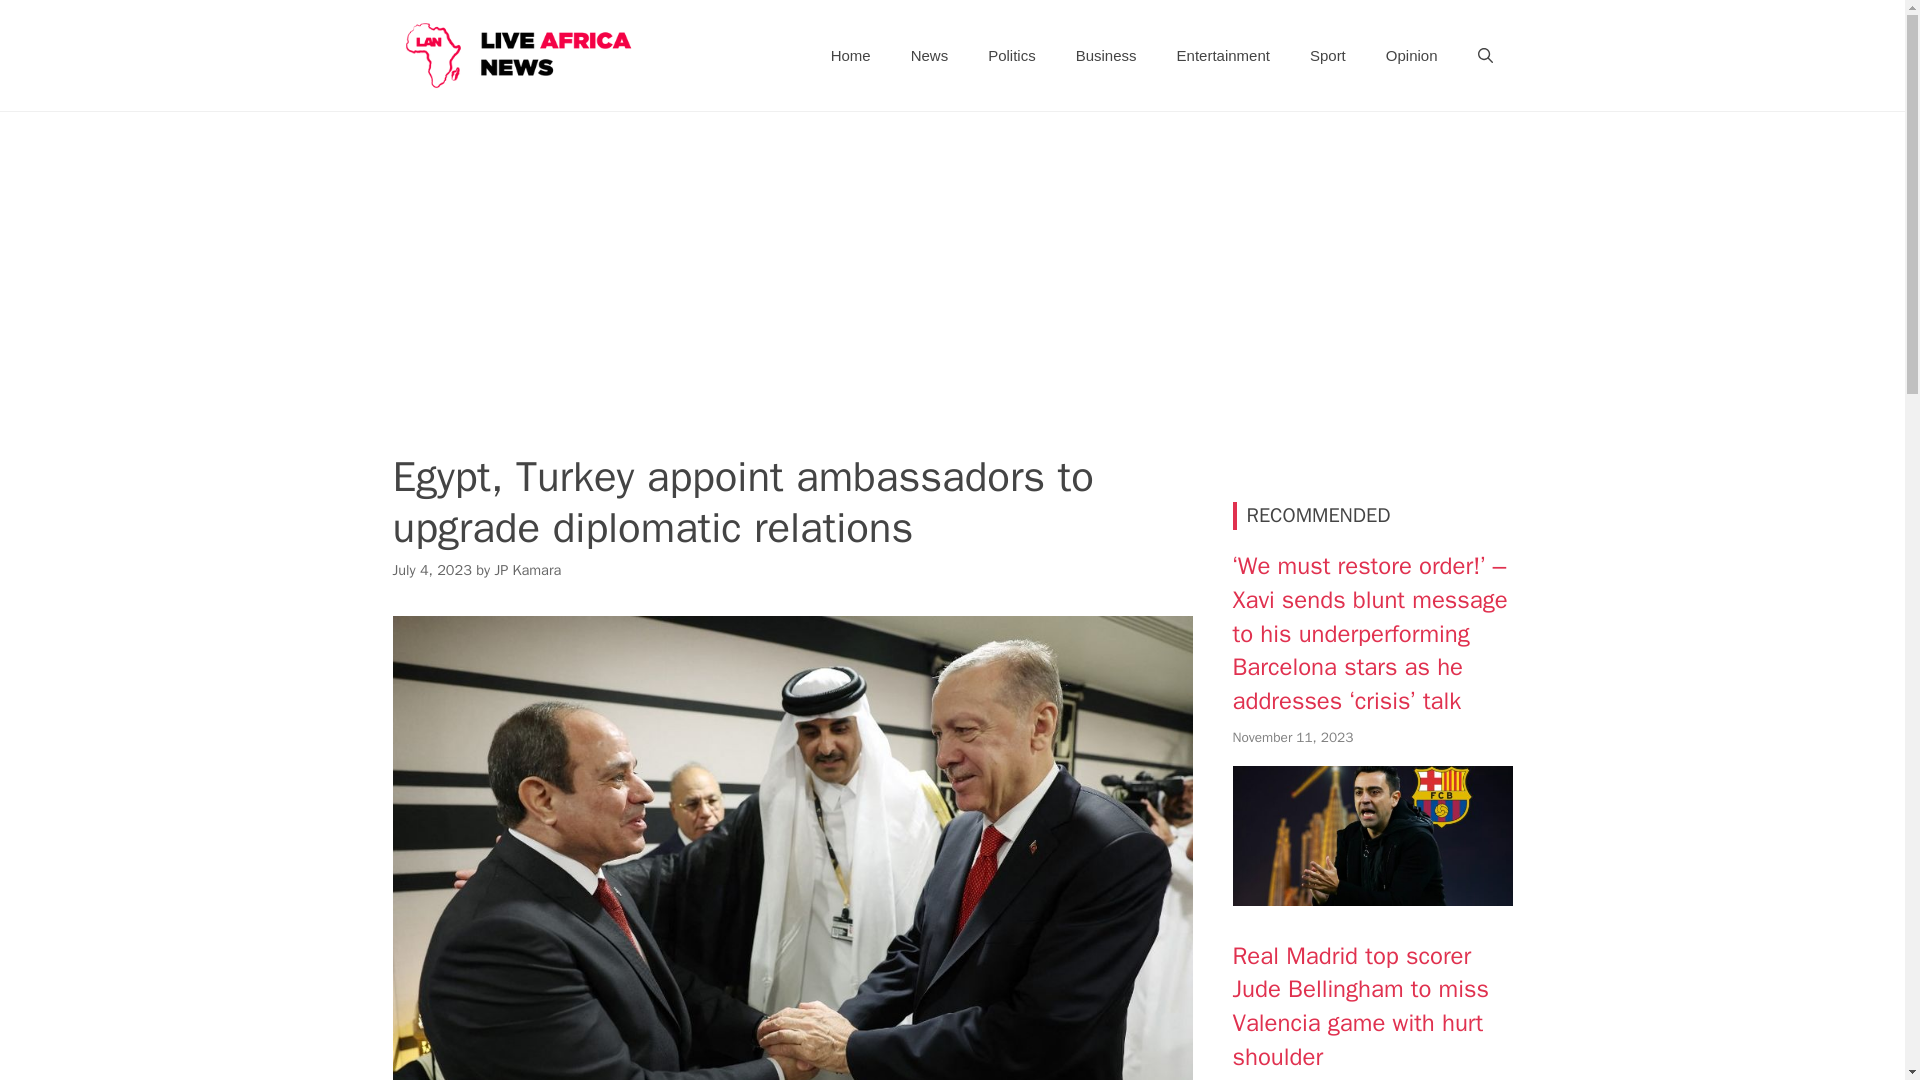 This screenshot has height=1080, width=1920. I want to click on Home, so click(850, 56).